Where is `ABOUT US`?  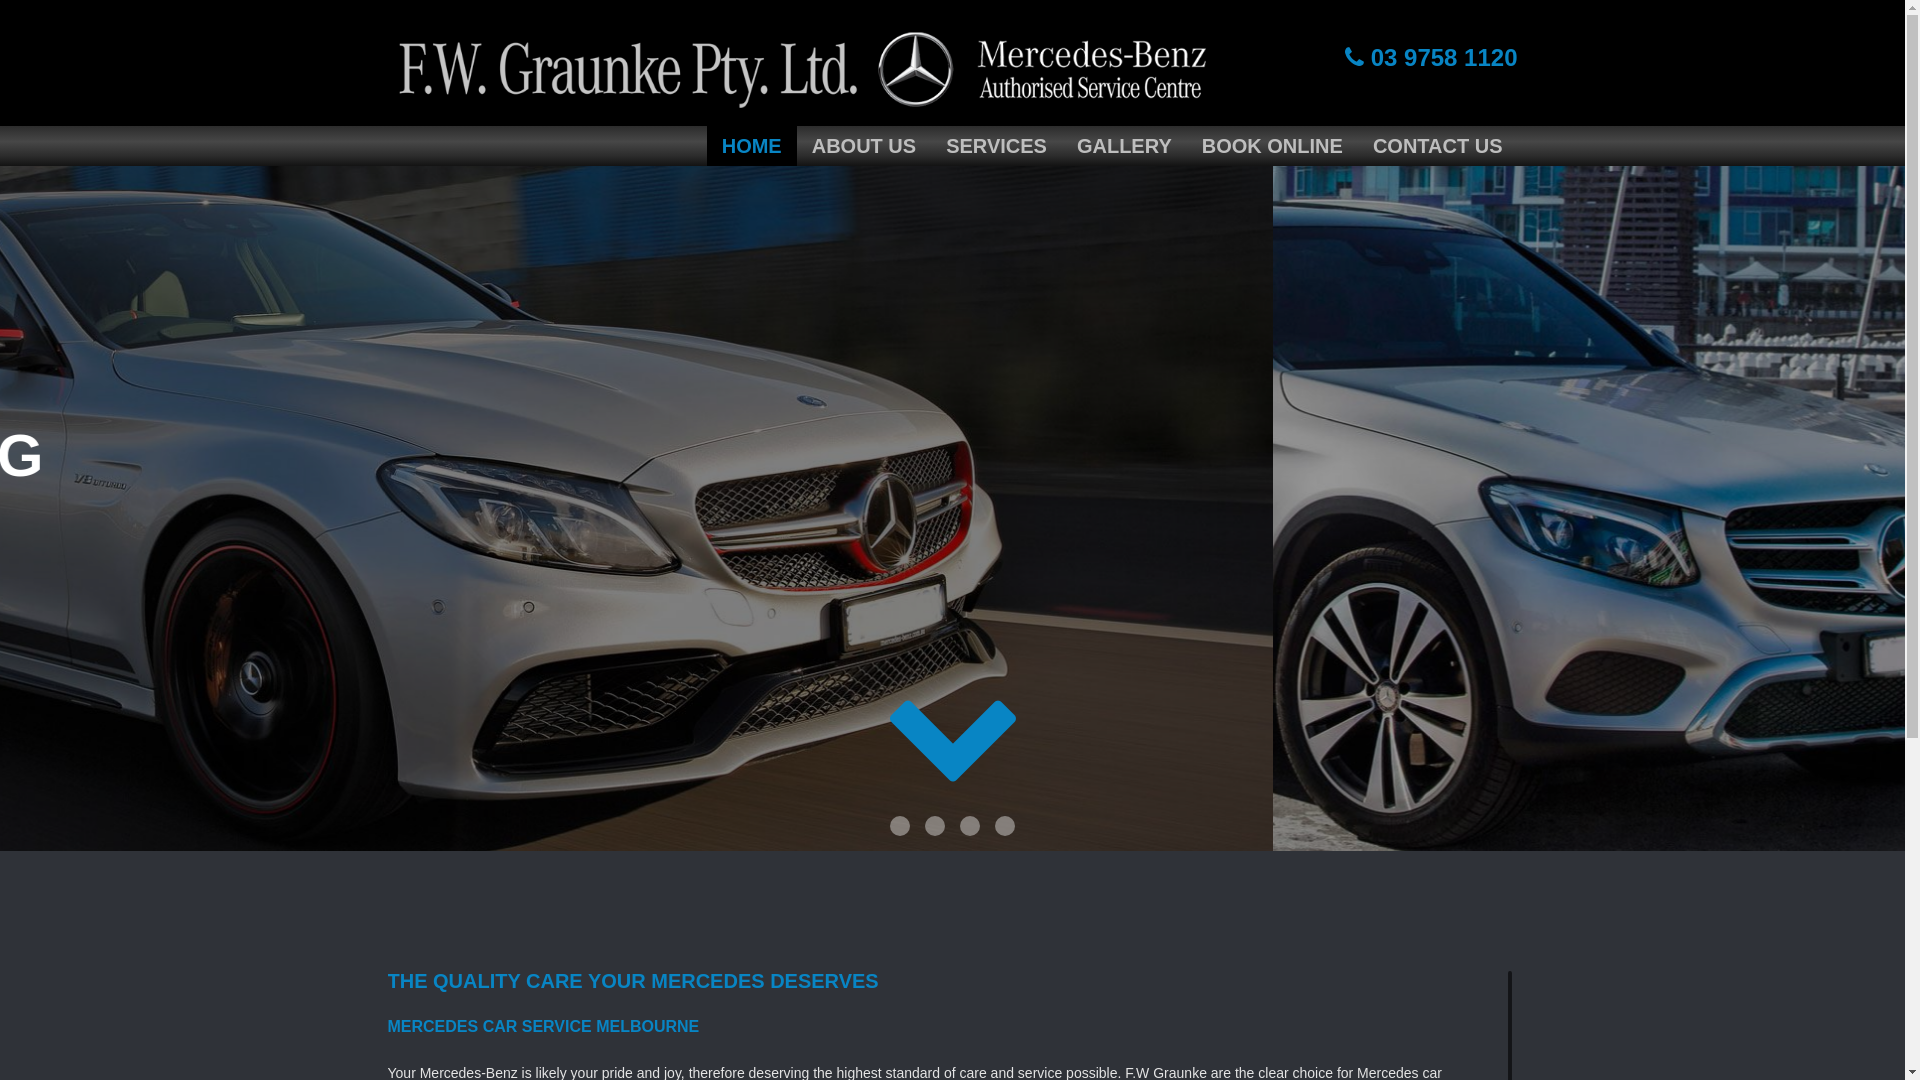 ABOUT US is located at coordinates (864, 146).